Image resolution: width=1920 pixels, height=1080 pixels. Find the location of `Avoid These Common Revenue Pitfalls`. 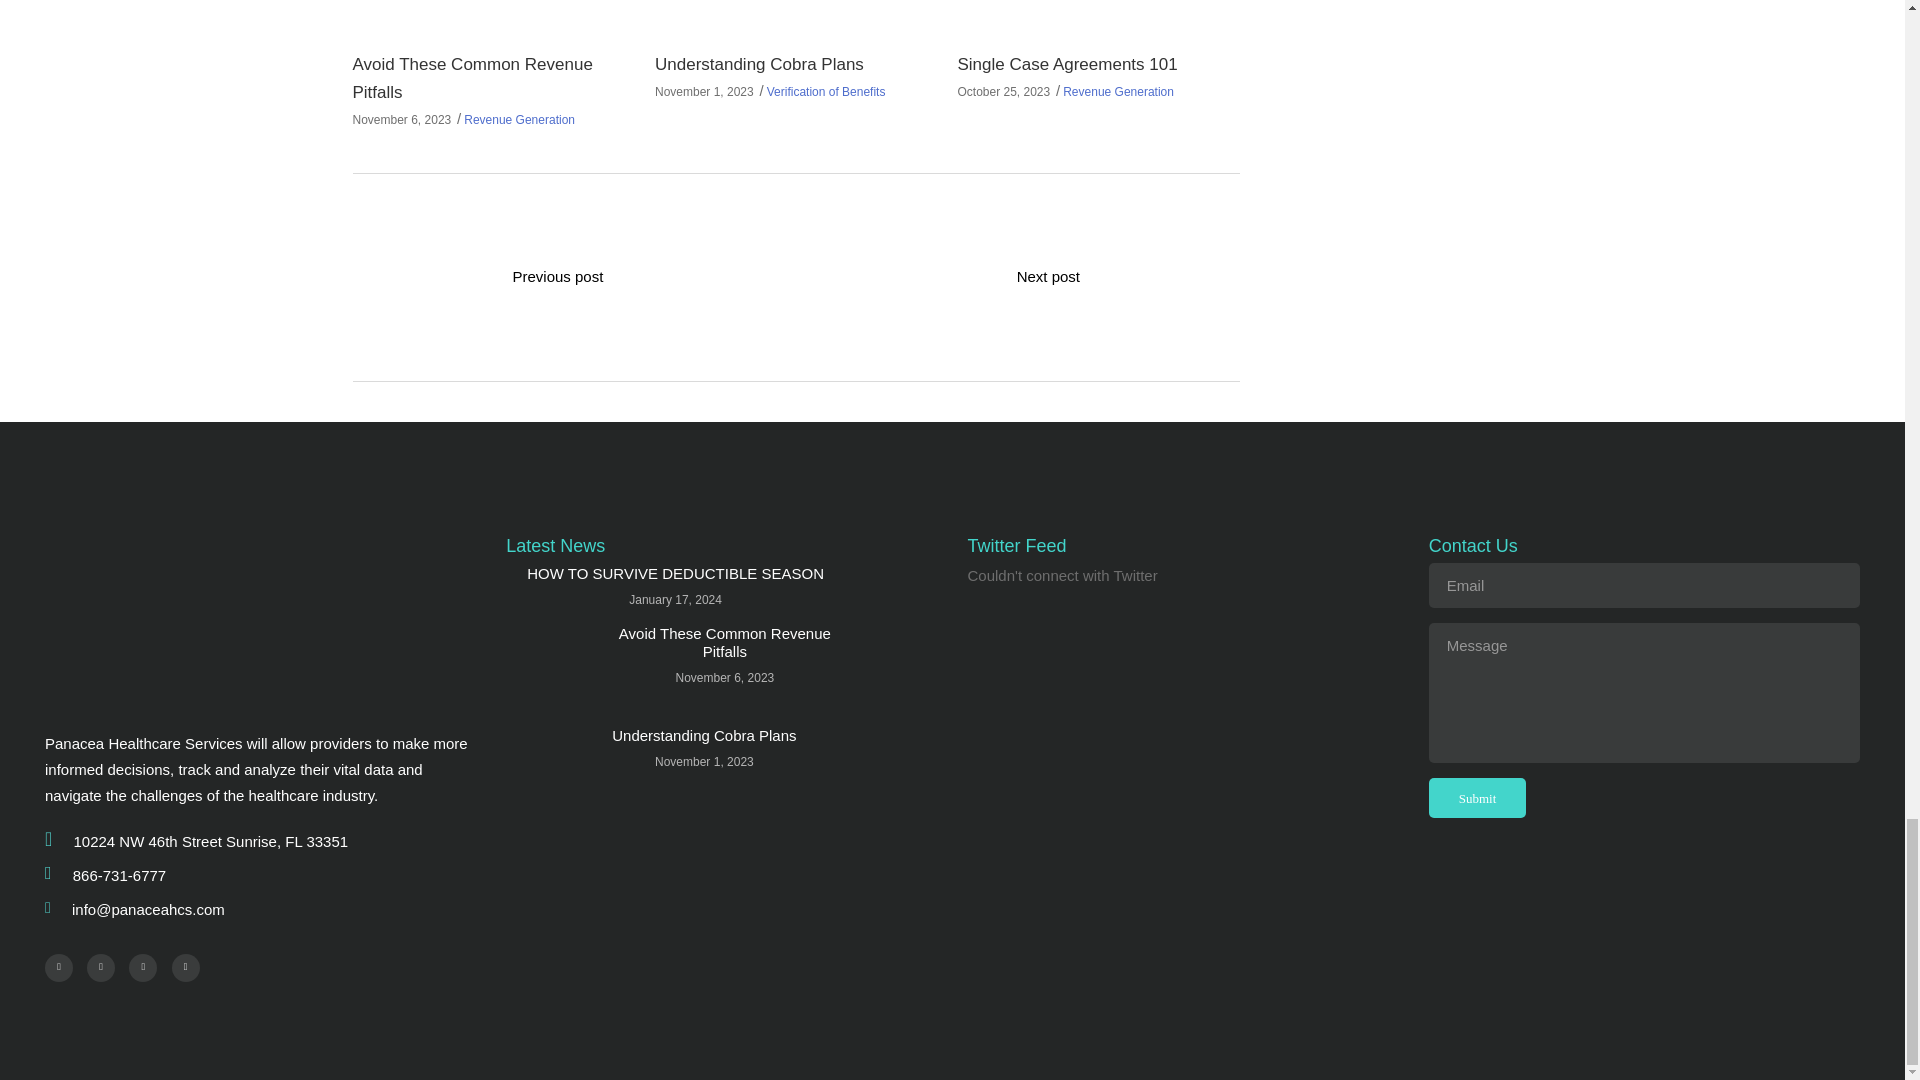

Avoid These Common Revenue Pitfalls is located at coordinates (492, 11).